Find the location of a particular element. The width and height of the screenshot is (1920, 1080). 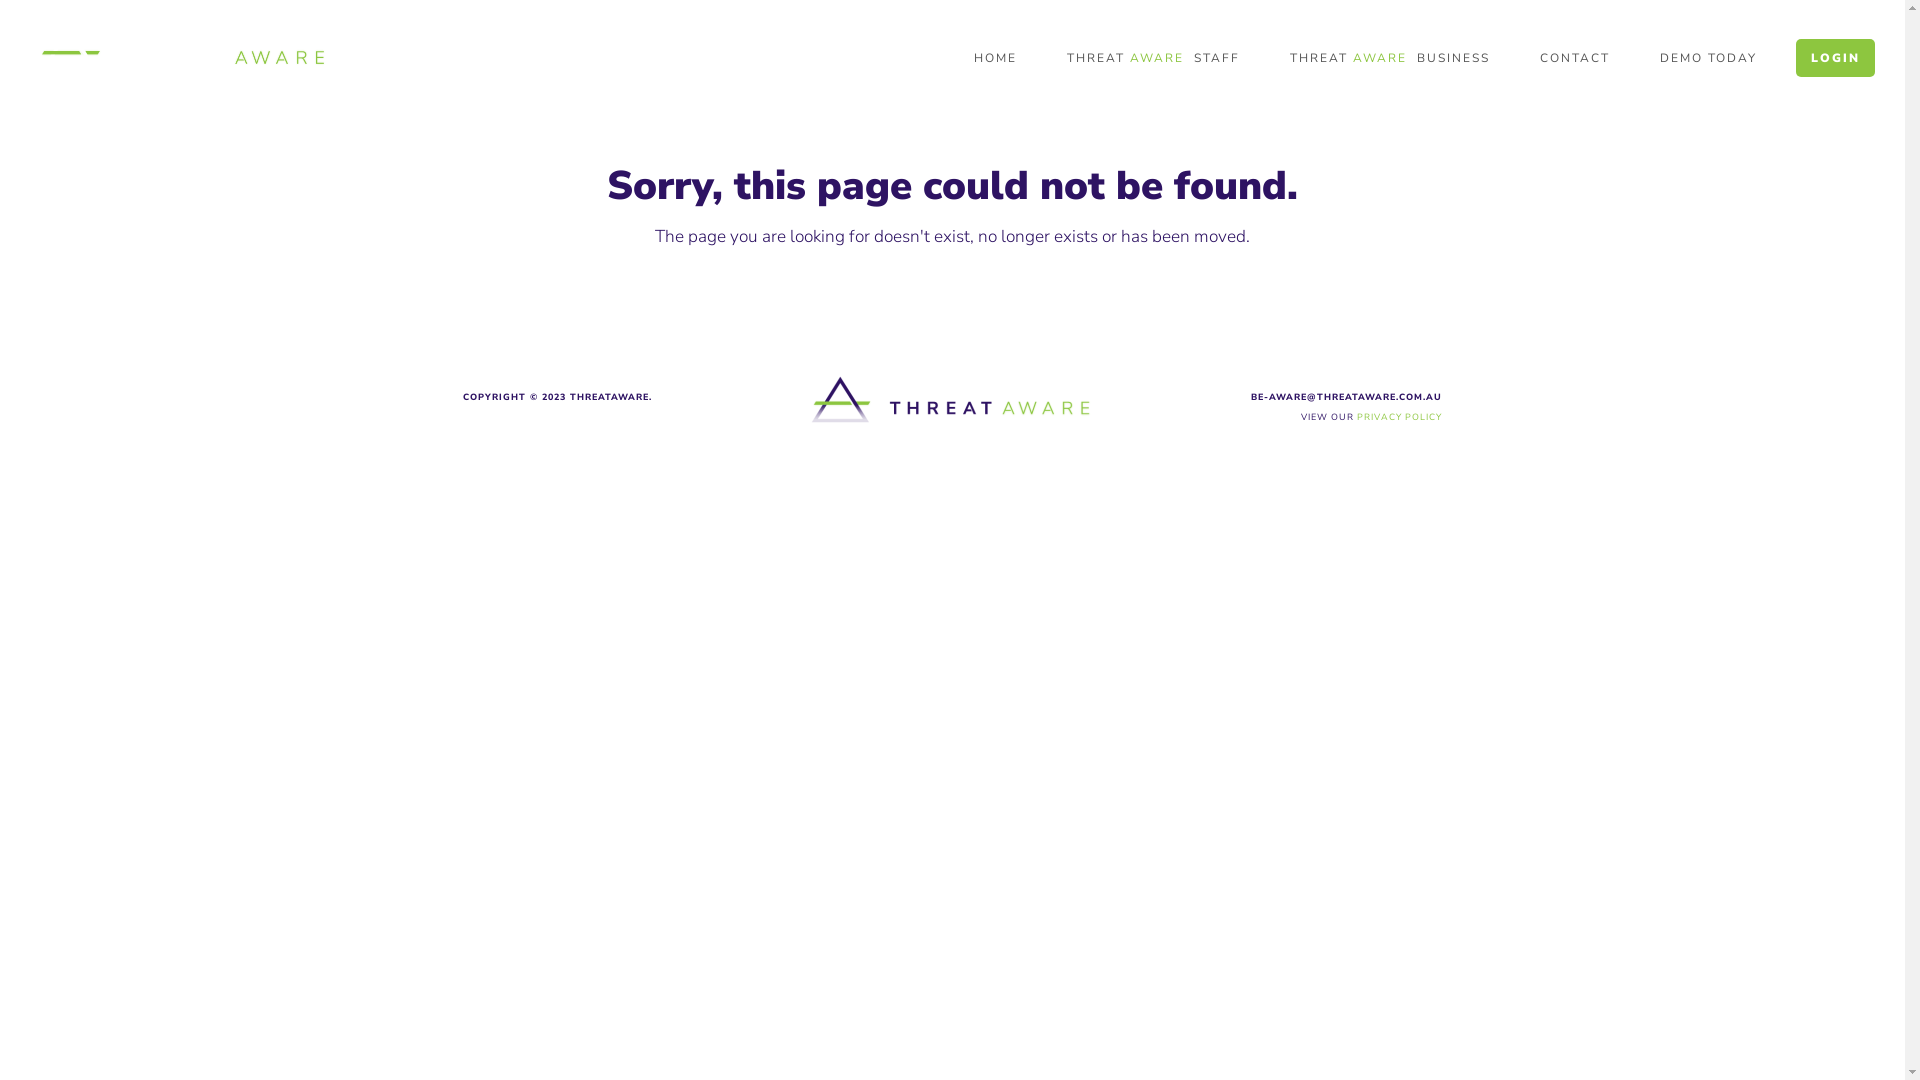

LOGIN is located at coordinates (1836, 57).